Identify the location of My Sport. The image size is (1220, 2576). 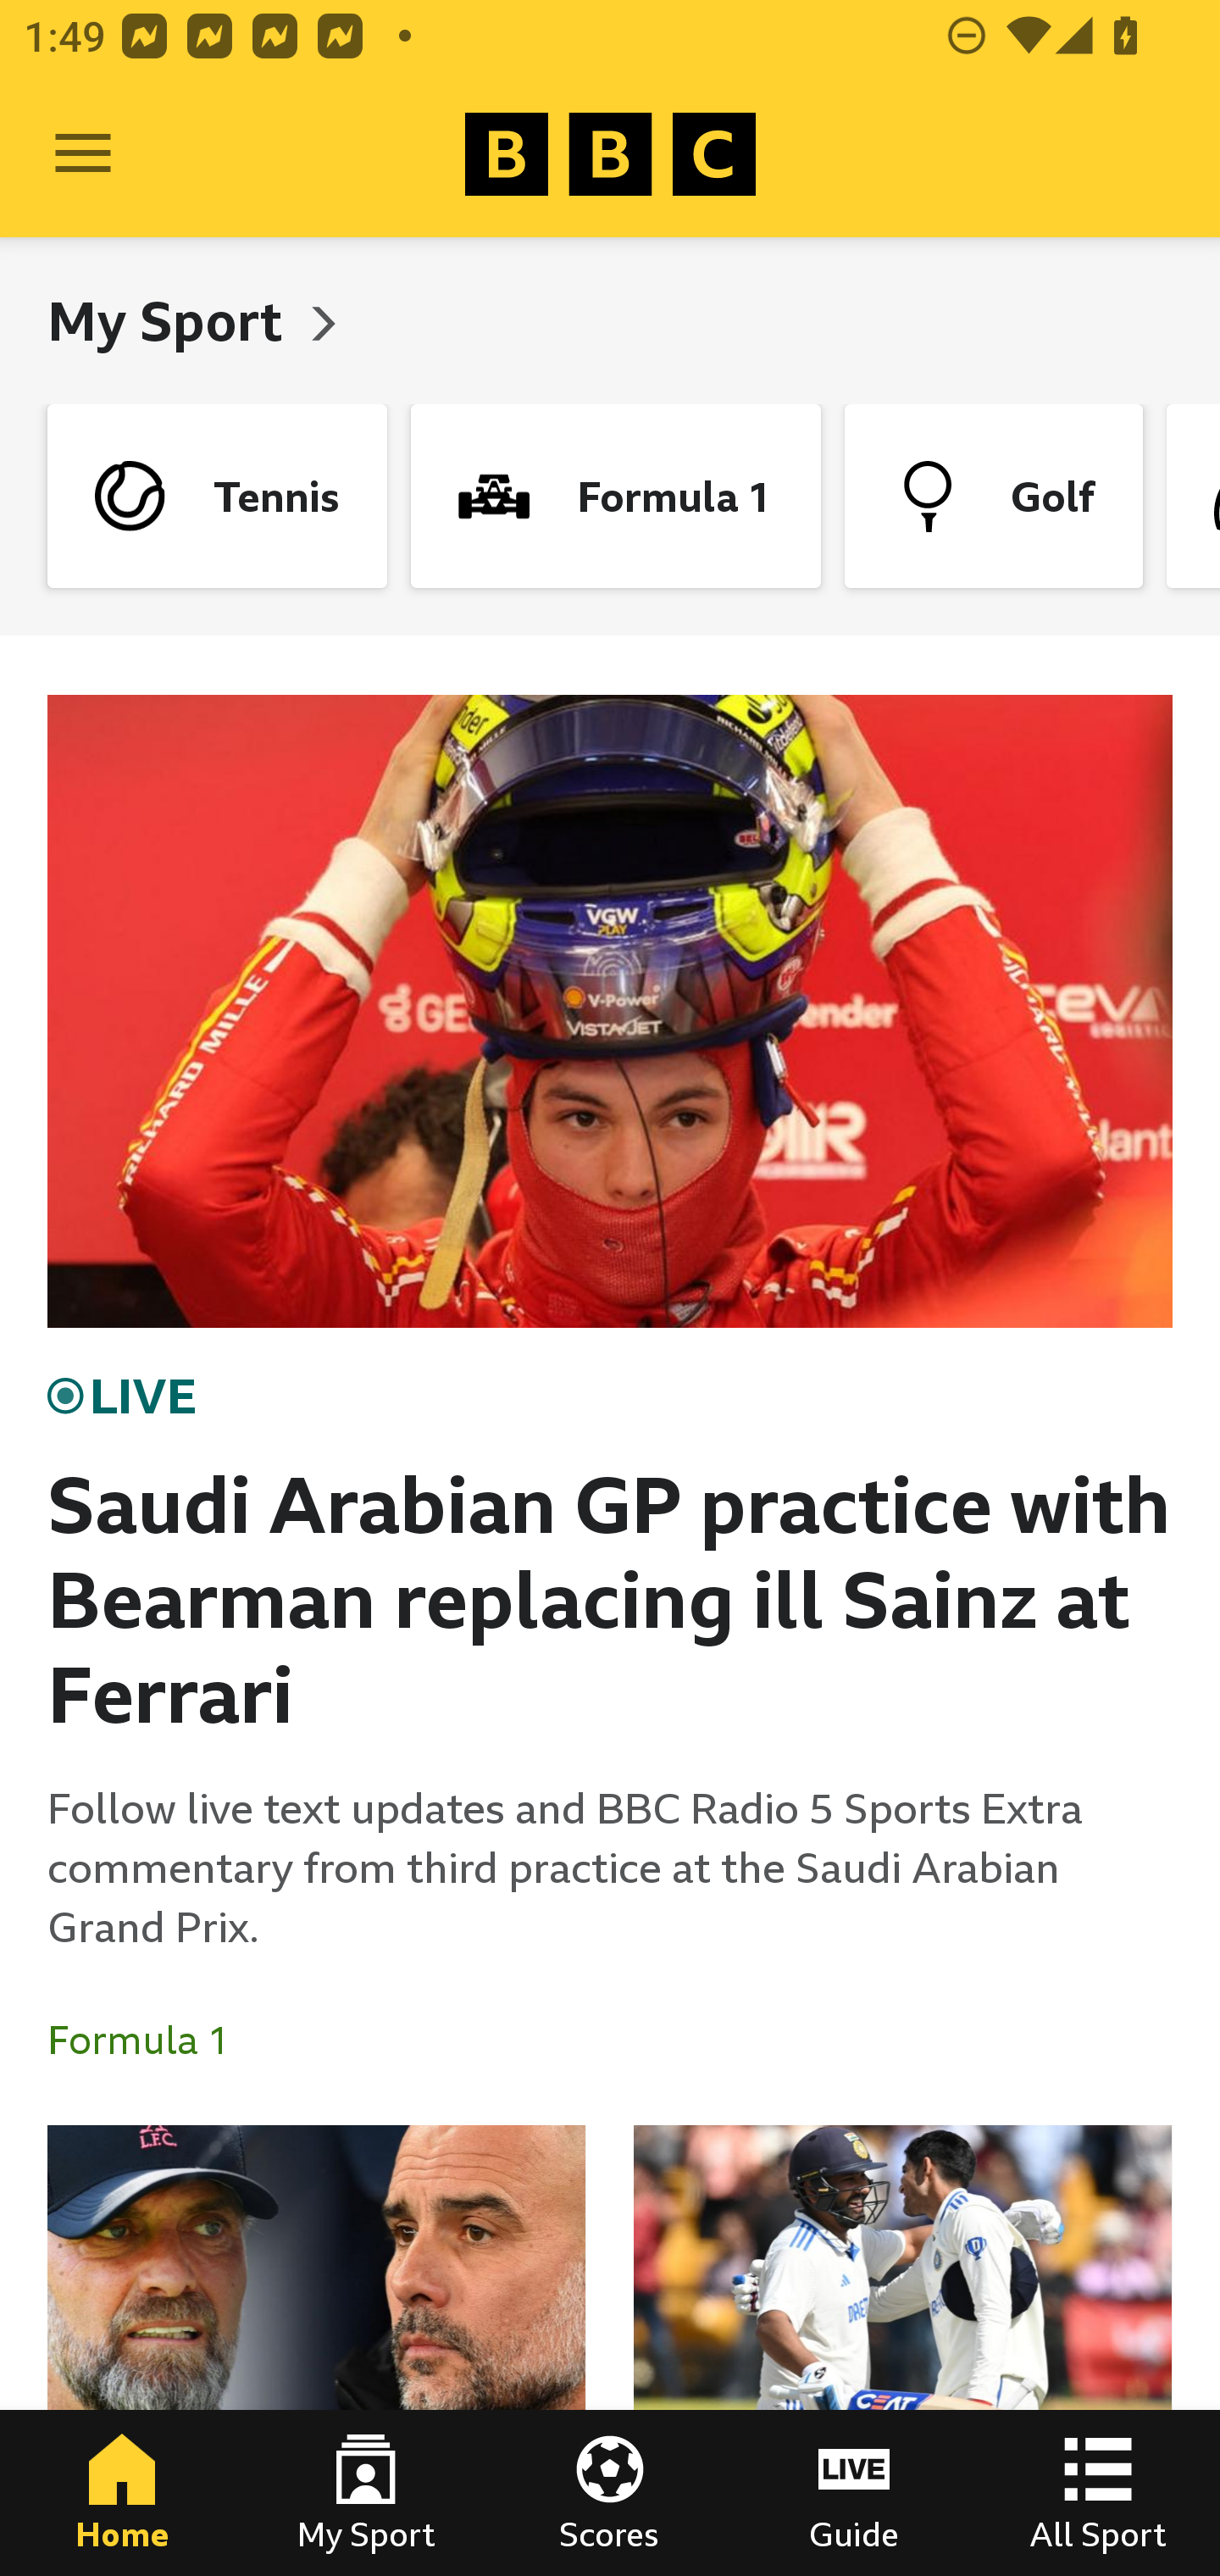
(171, 320).